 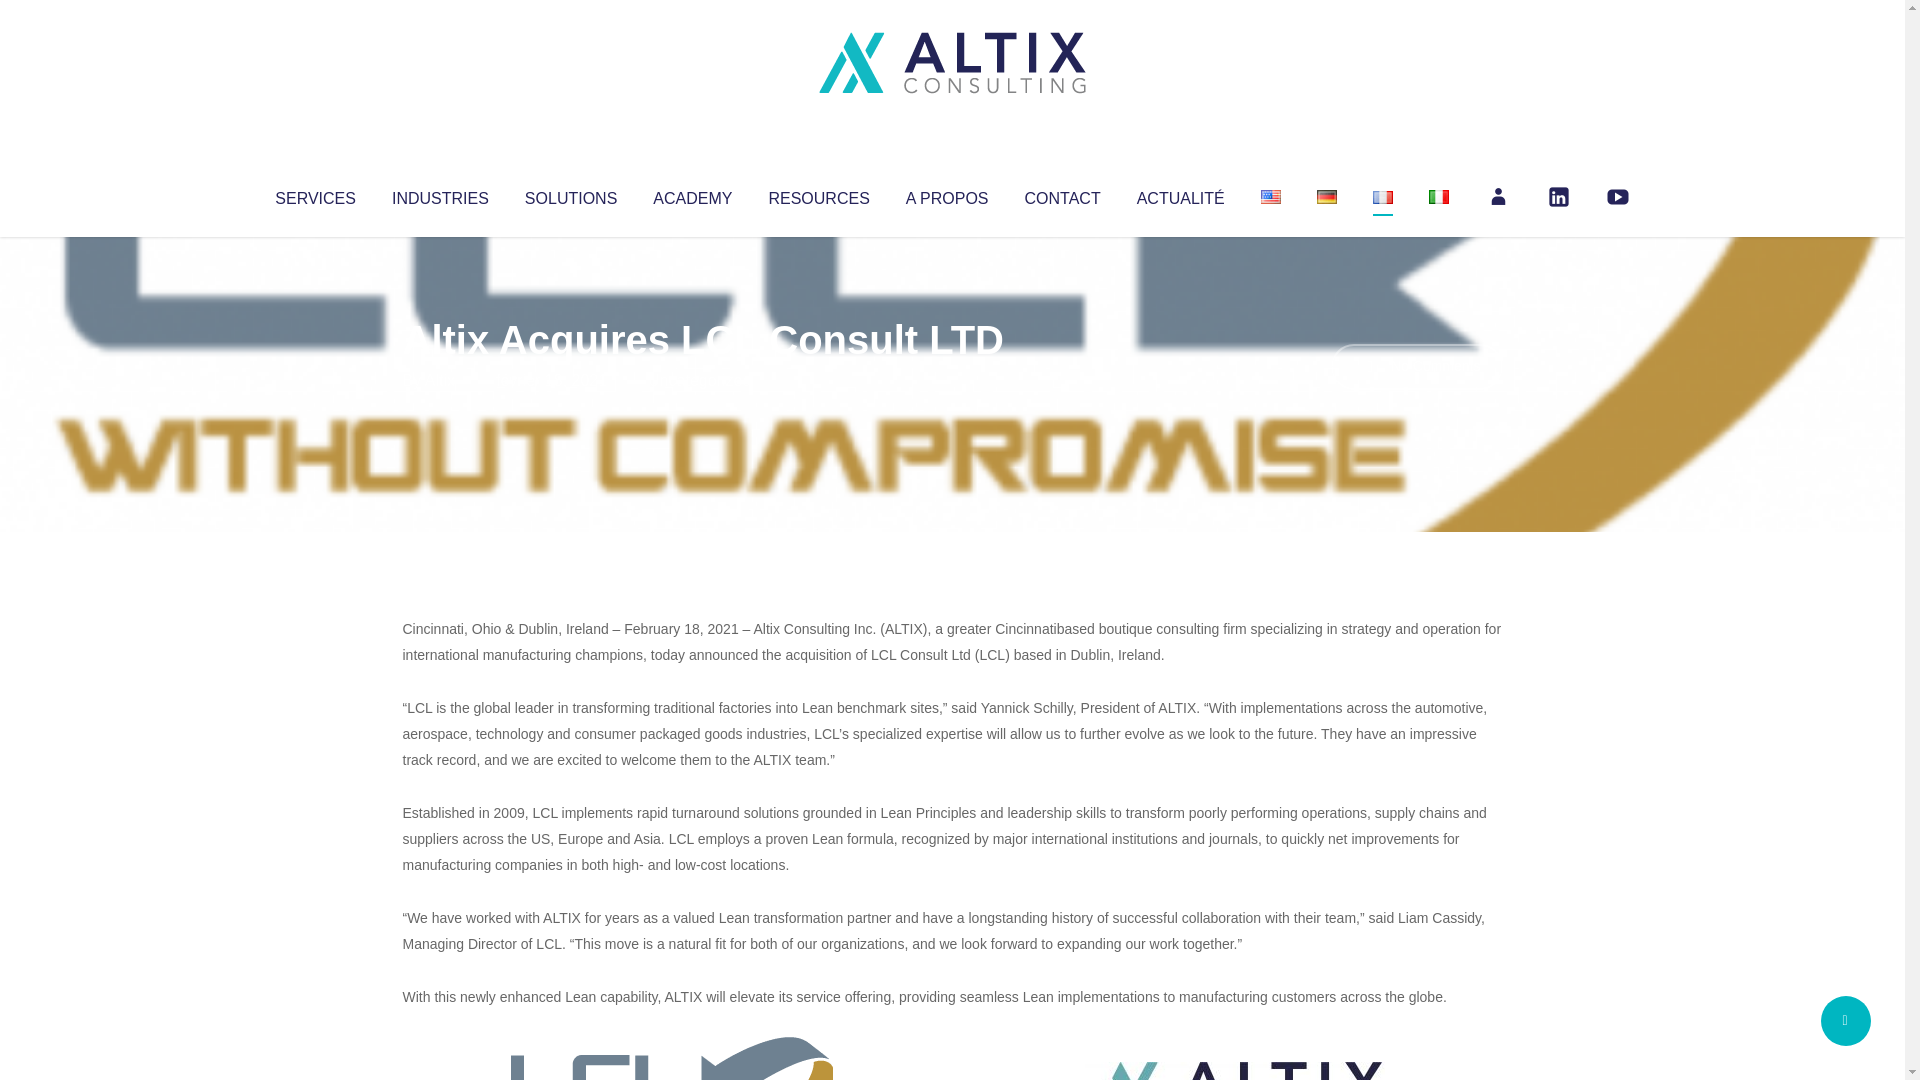 I want to click on ACADEMY, so click(x=692, y=194).